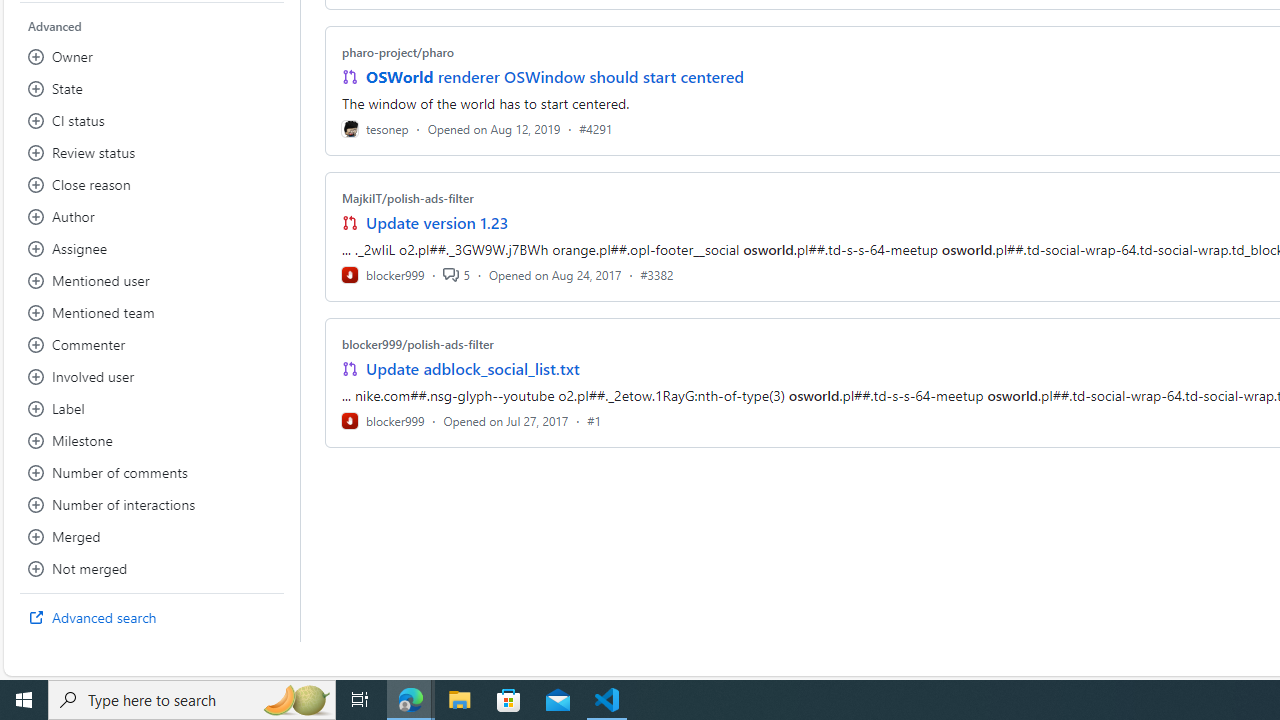  I want to click on Advanced search, so click(152, 618).